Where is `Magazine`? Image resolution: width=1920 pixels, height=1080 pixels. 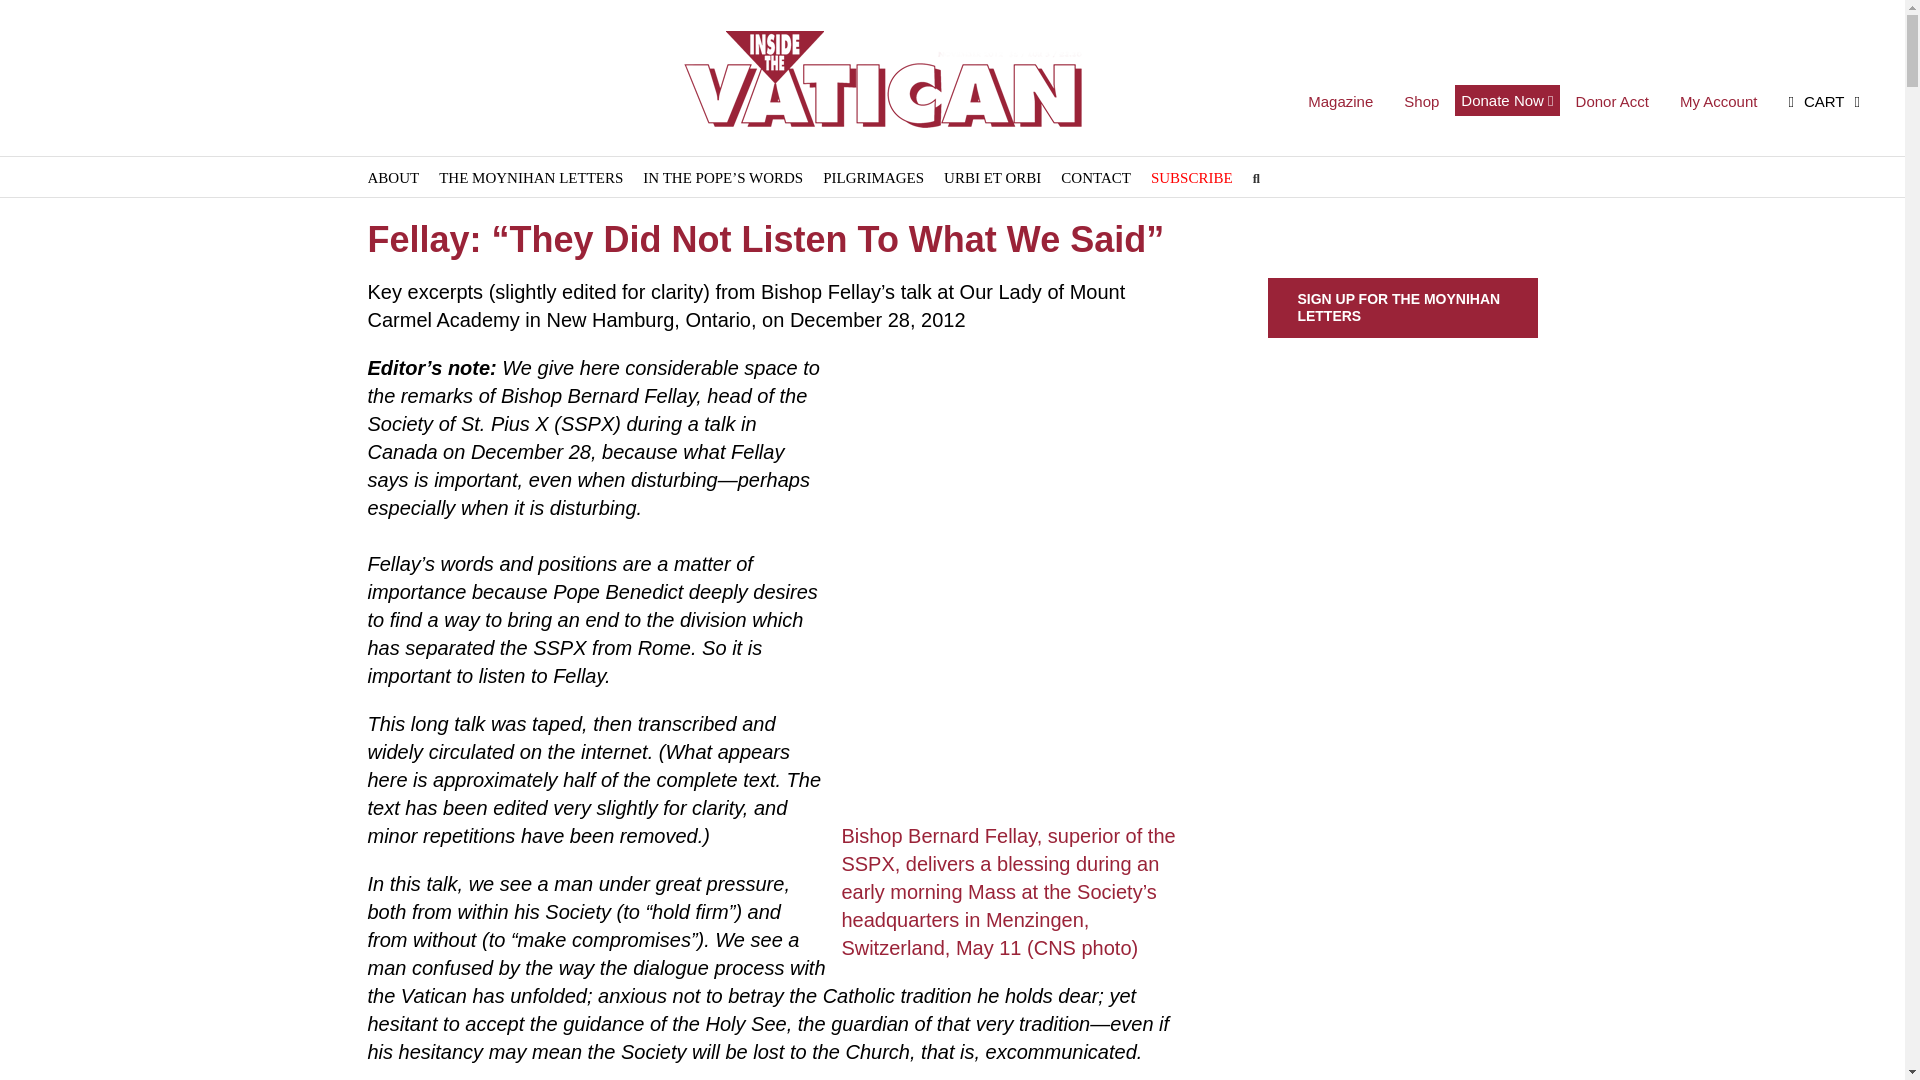
Magazine is located at coordinates (1340, 103).